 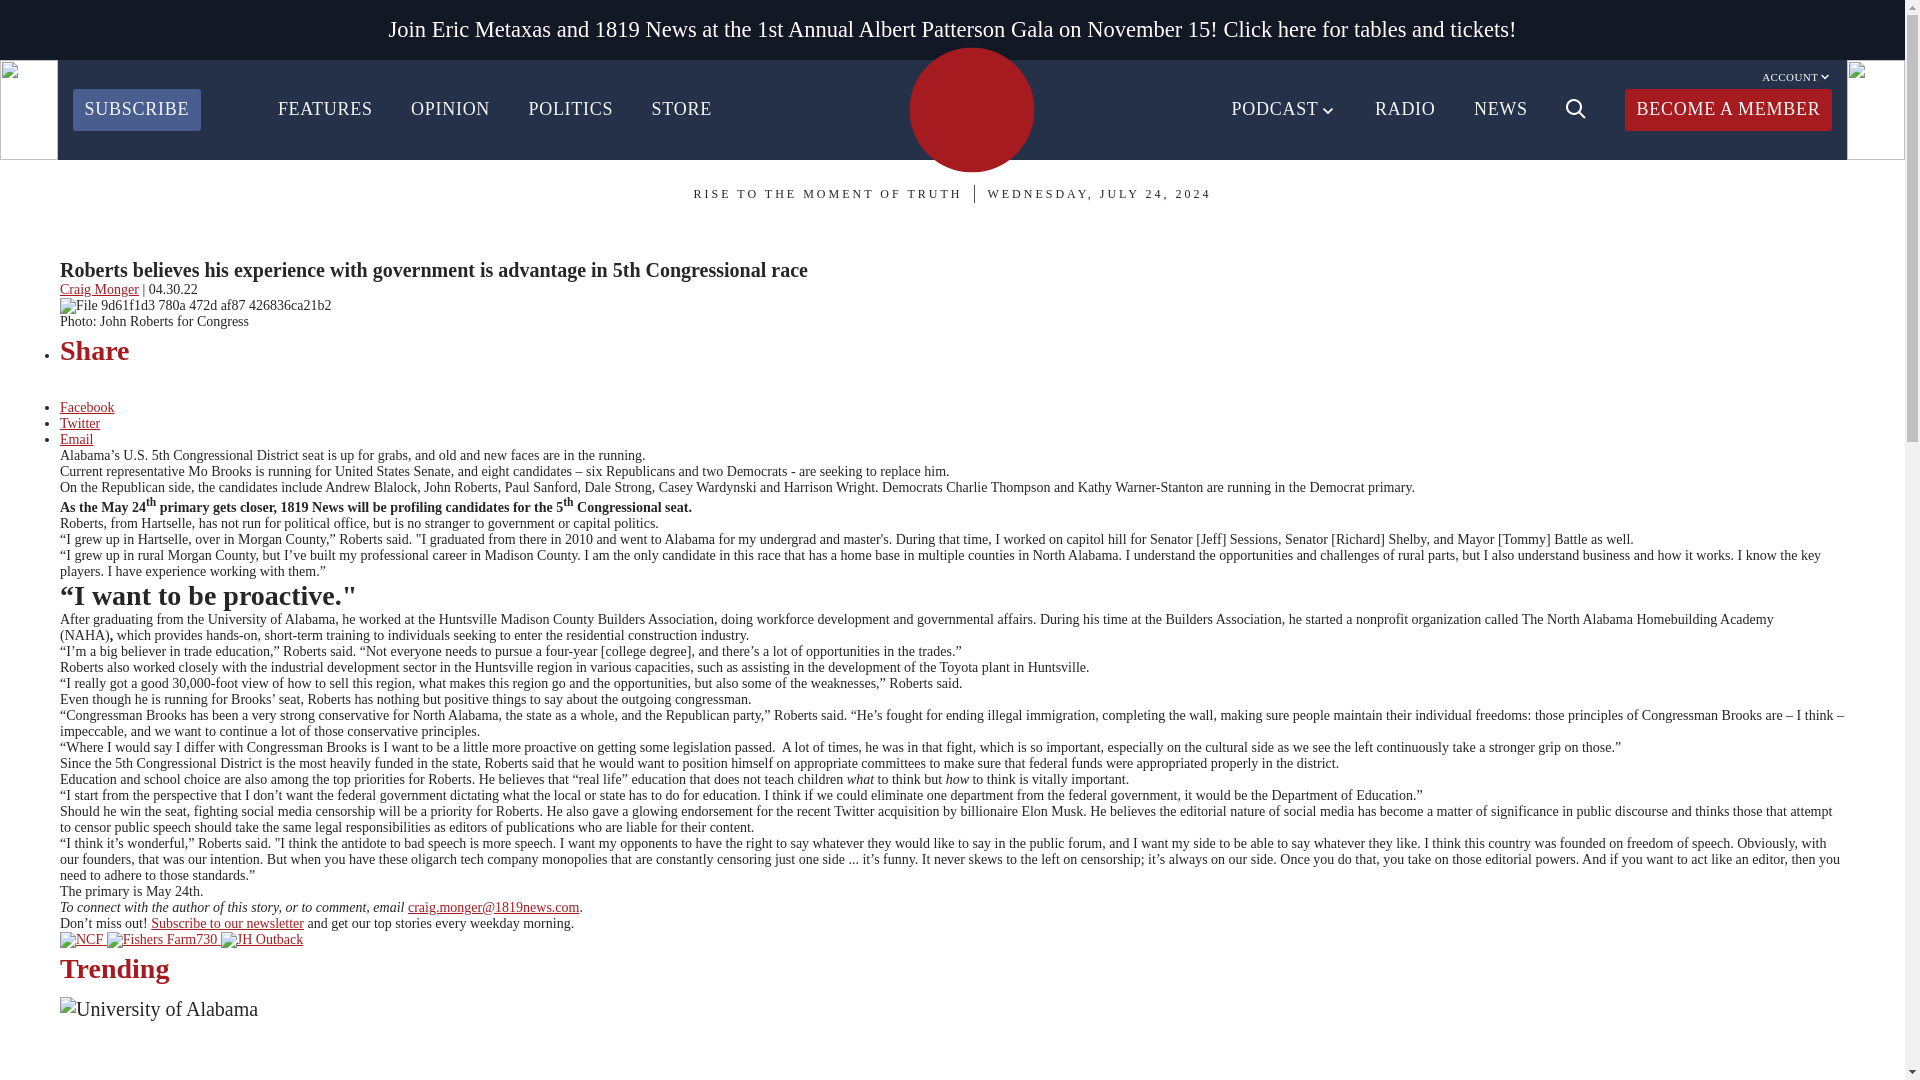 I want to click on BECOME A MEMBER, so click(x=1728, y=109).